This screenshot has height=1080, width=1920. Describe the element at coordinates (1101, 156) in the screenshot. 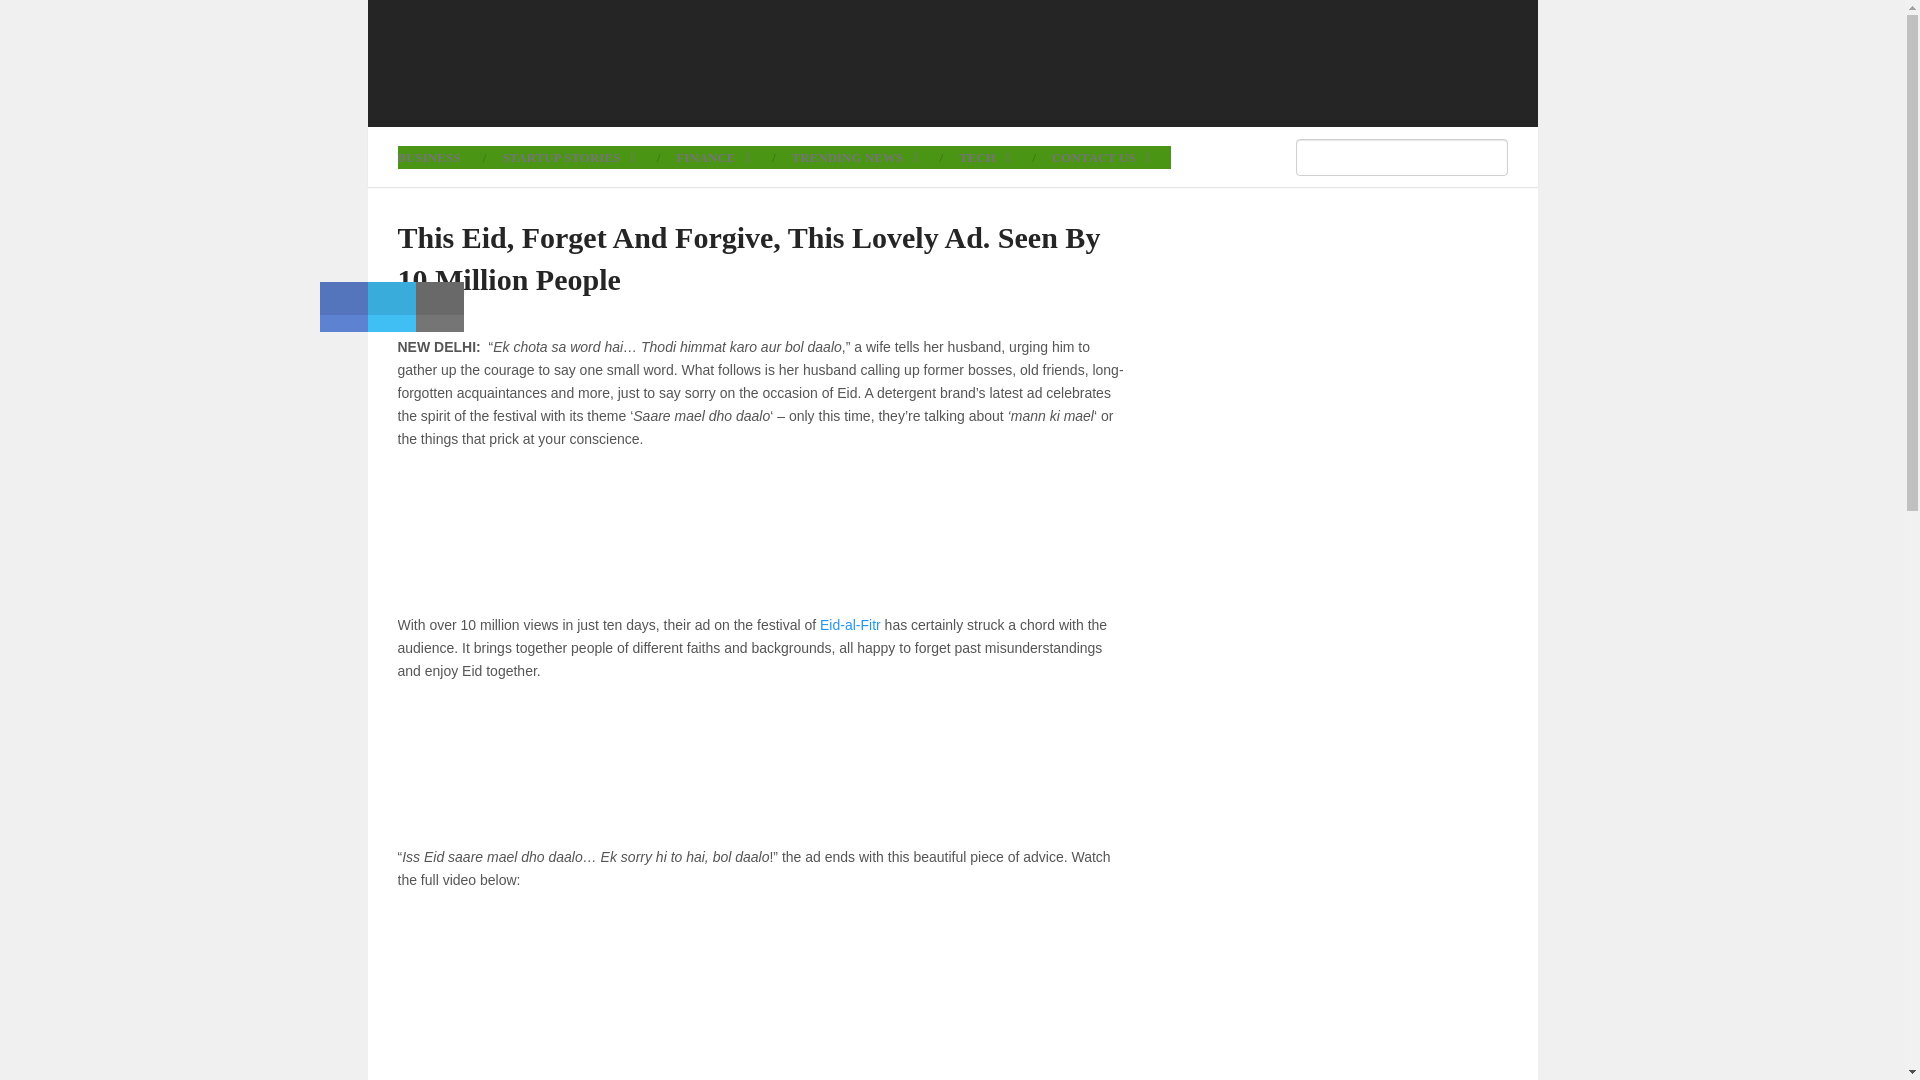

I see `CONTACT US` at that location.